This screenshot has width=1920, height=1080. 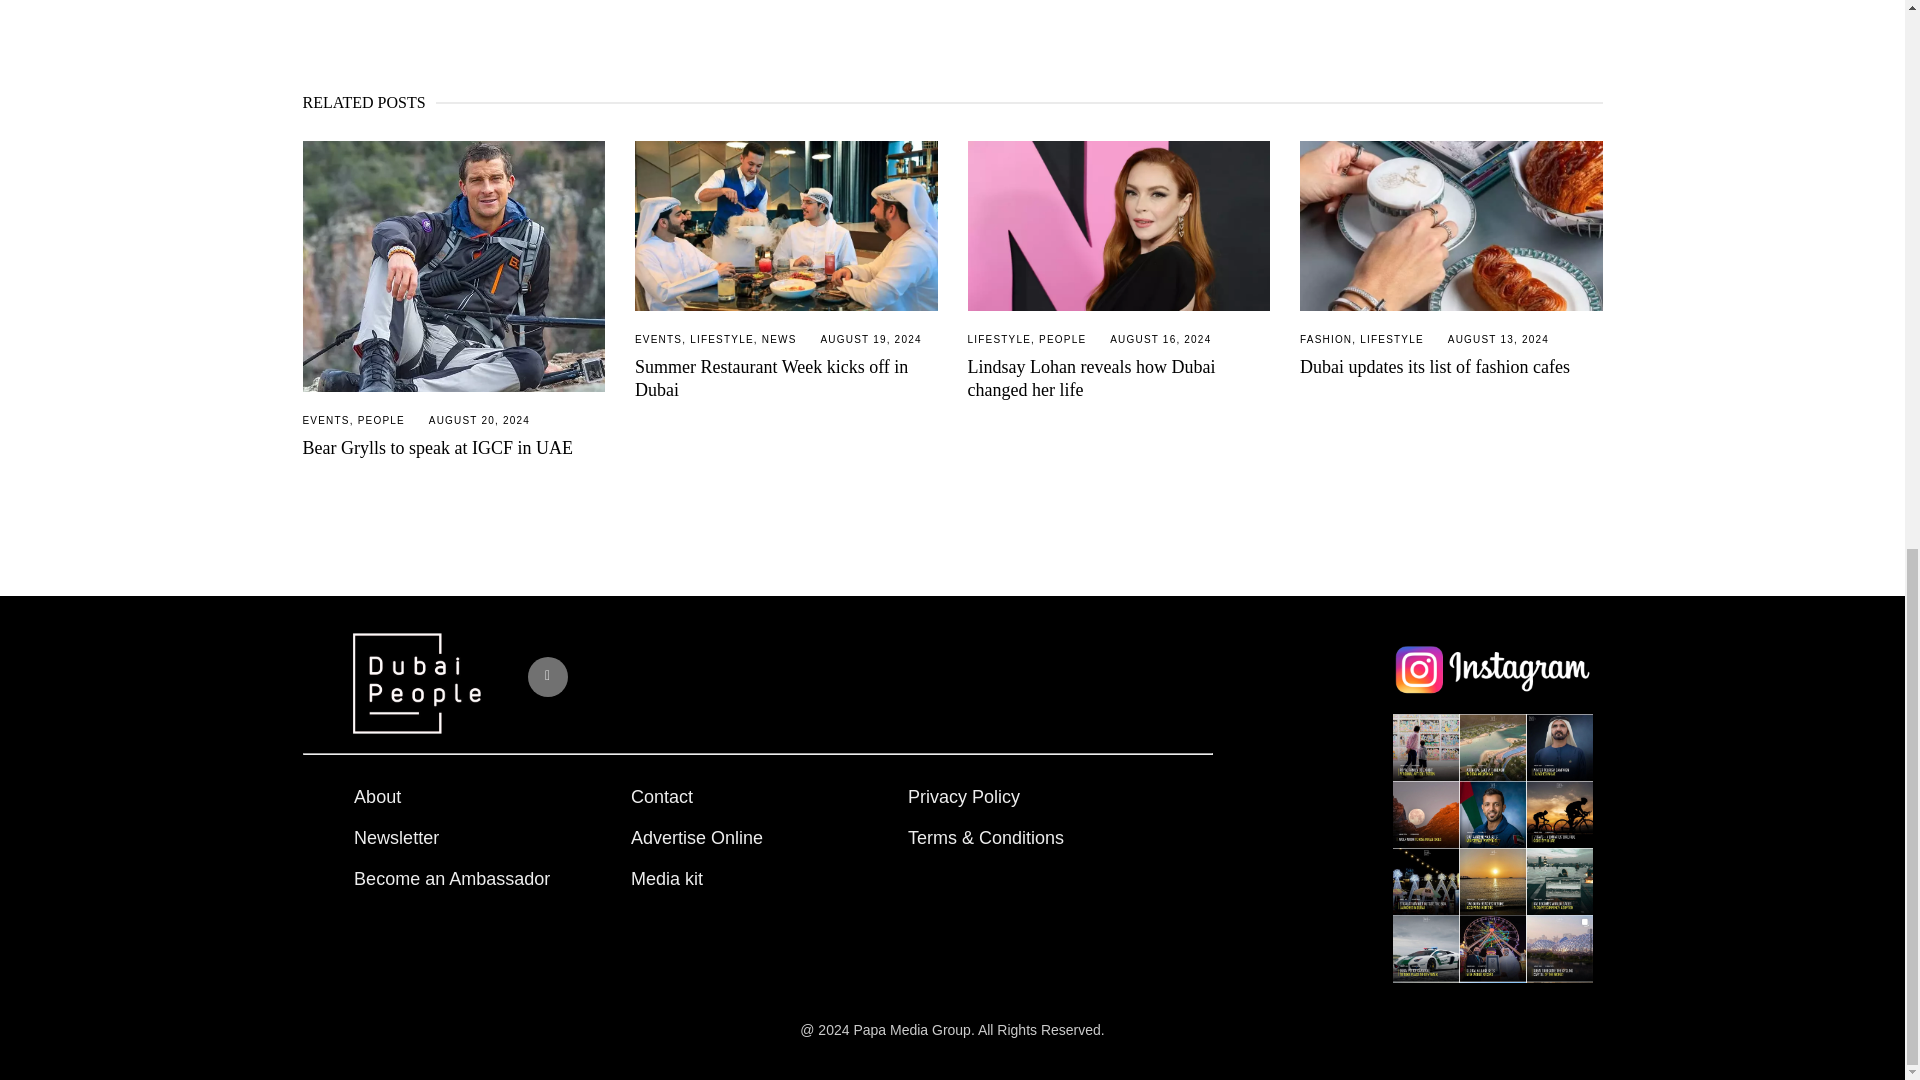 I want to click on Bear Grylls to speak at IGCF in UAE, so click(x=436, y=448).